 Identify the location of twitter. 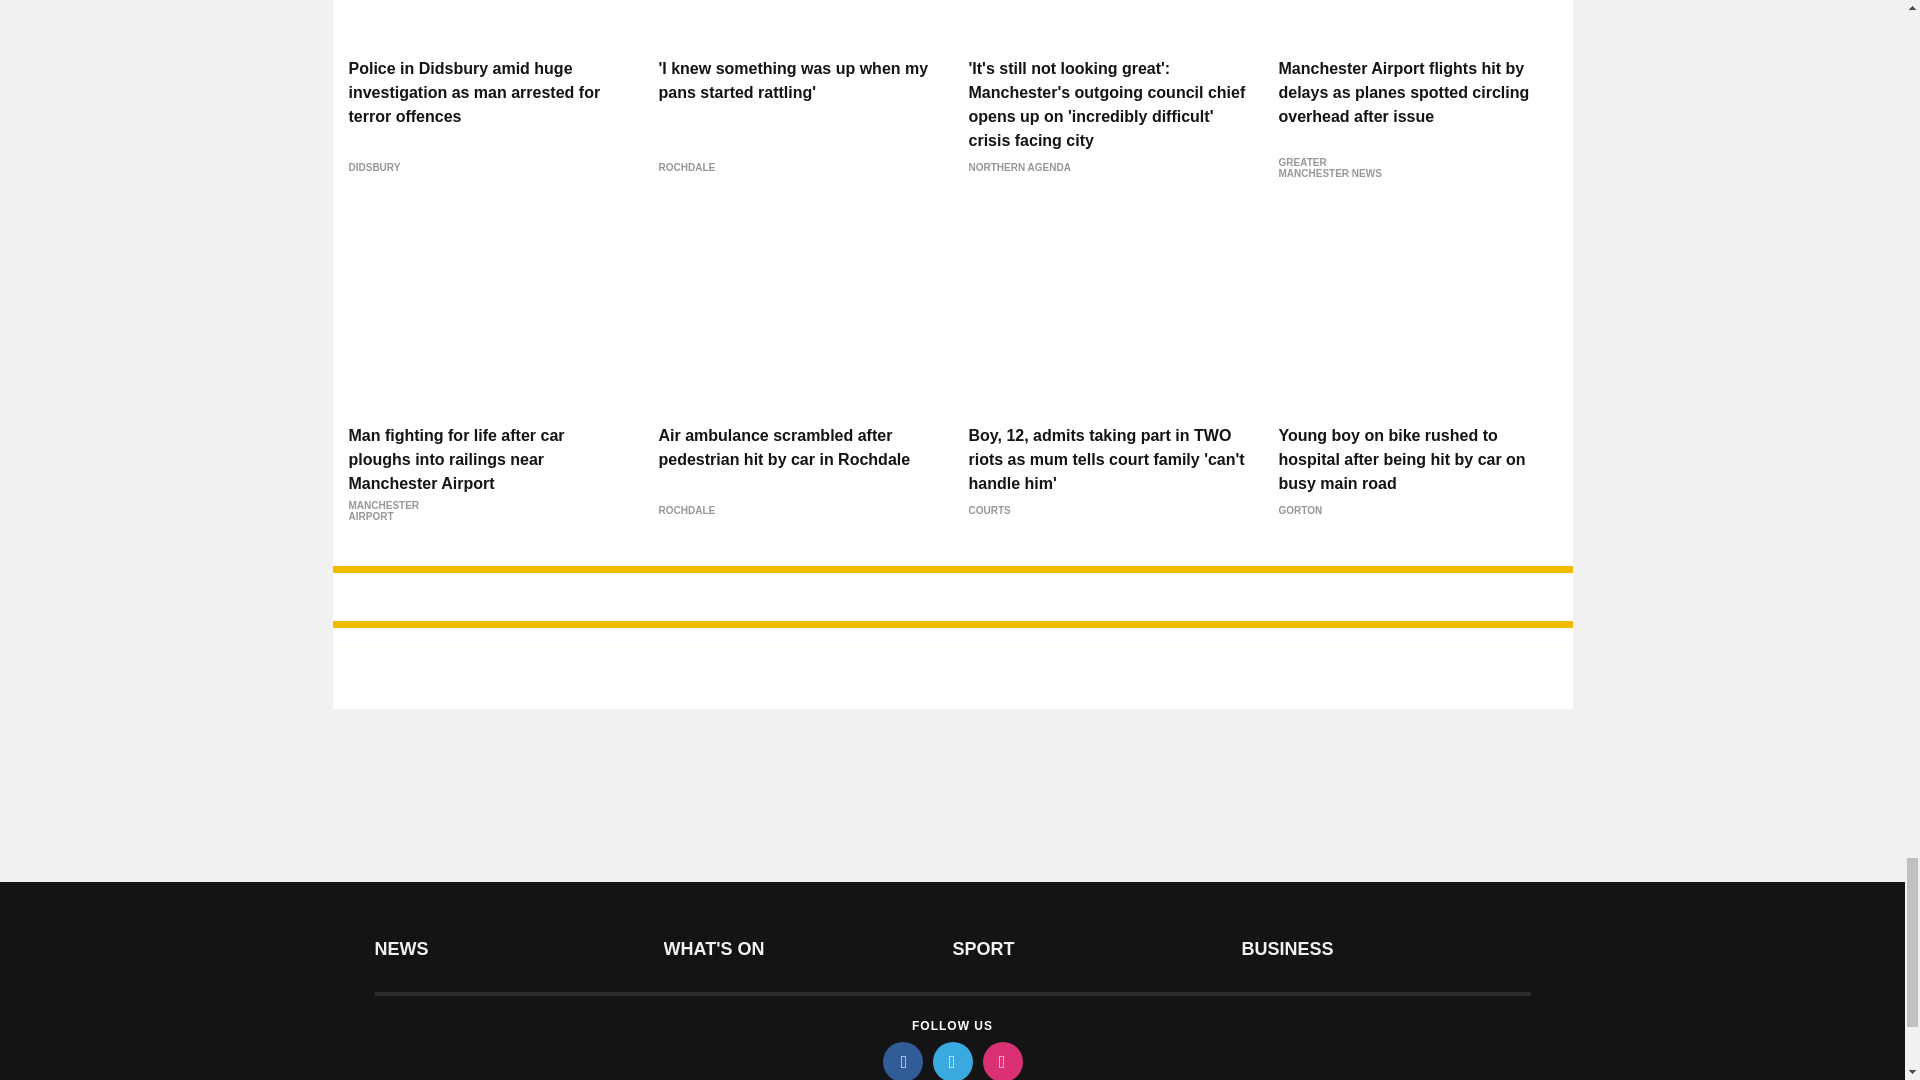
(951, 1061).